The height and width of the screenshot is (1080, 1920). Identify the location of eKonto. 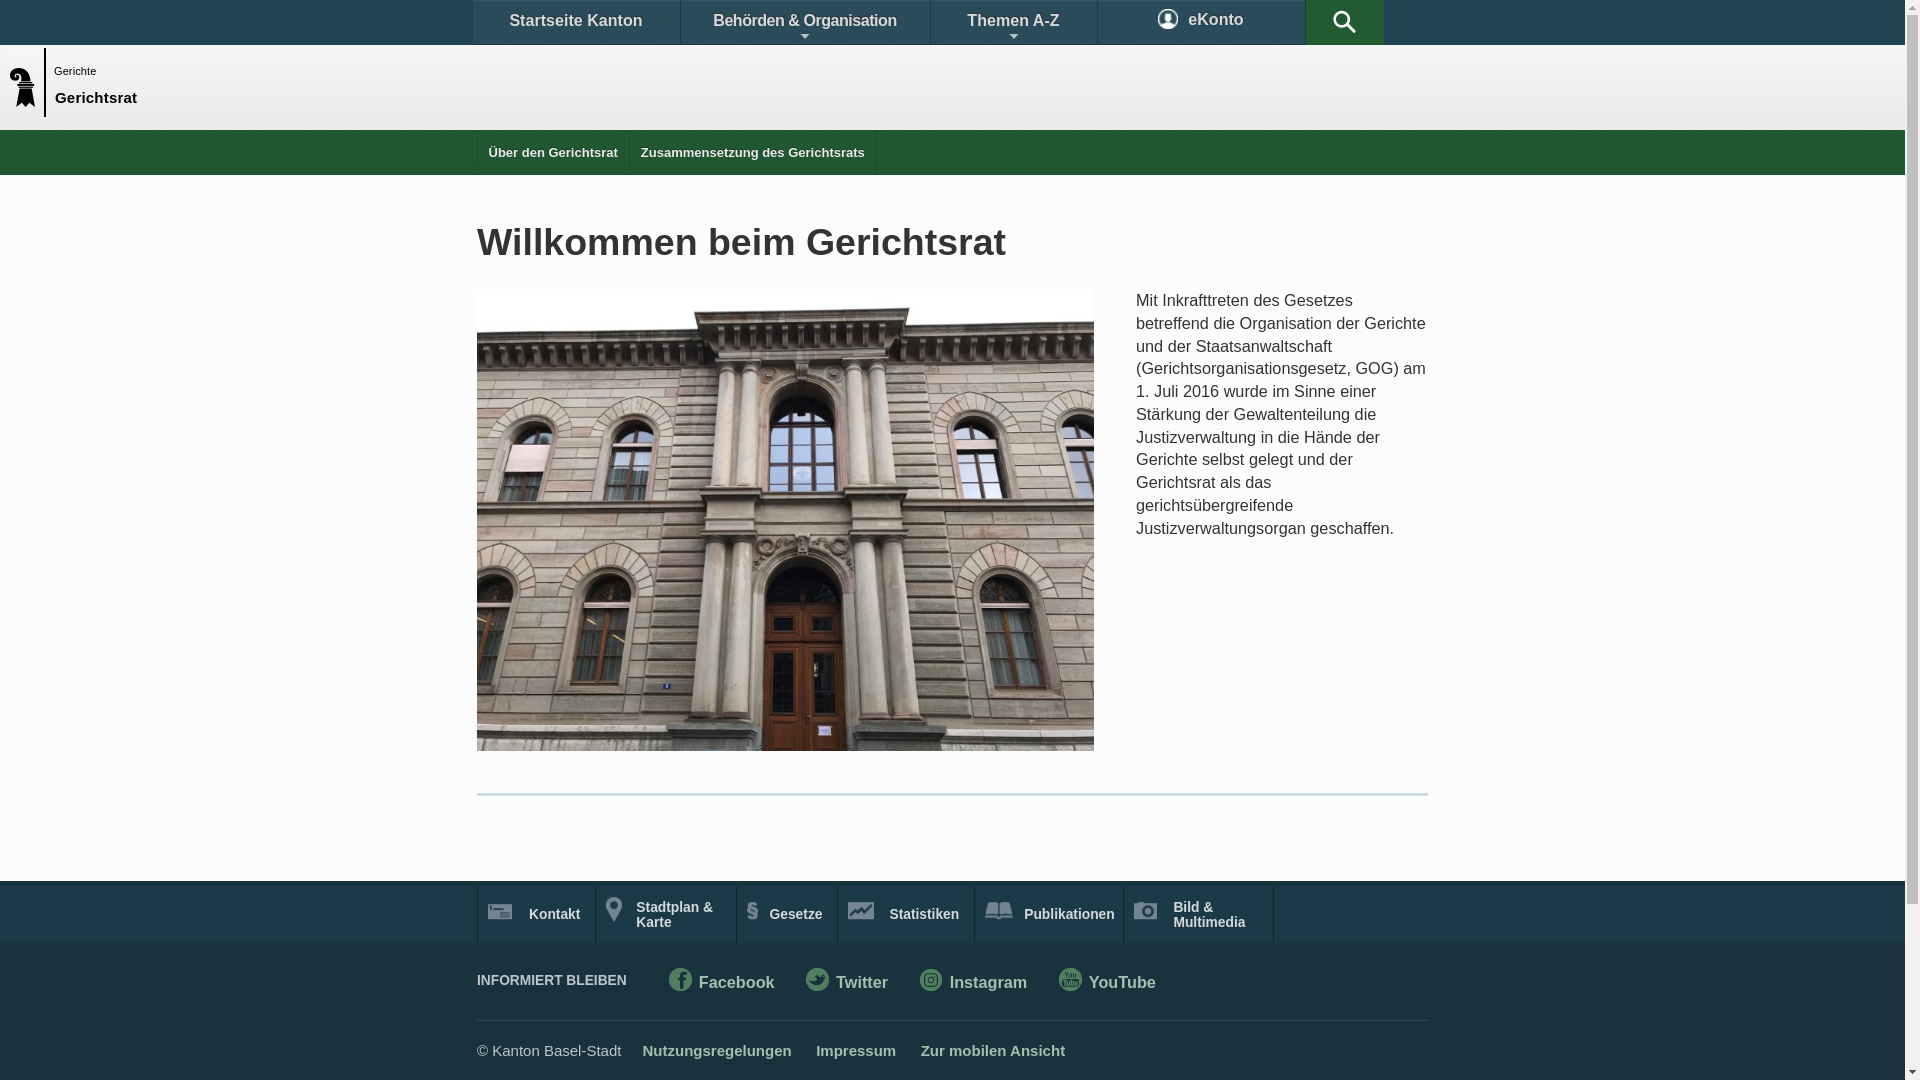
(1202, 22).